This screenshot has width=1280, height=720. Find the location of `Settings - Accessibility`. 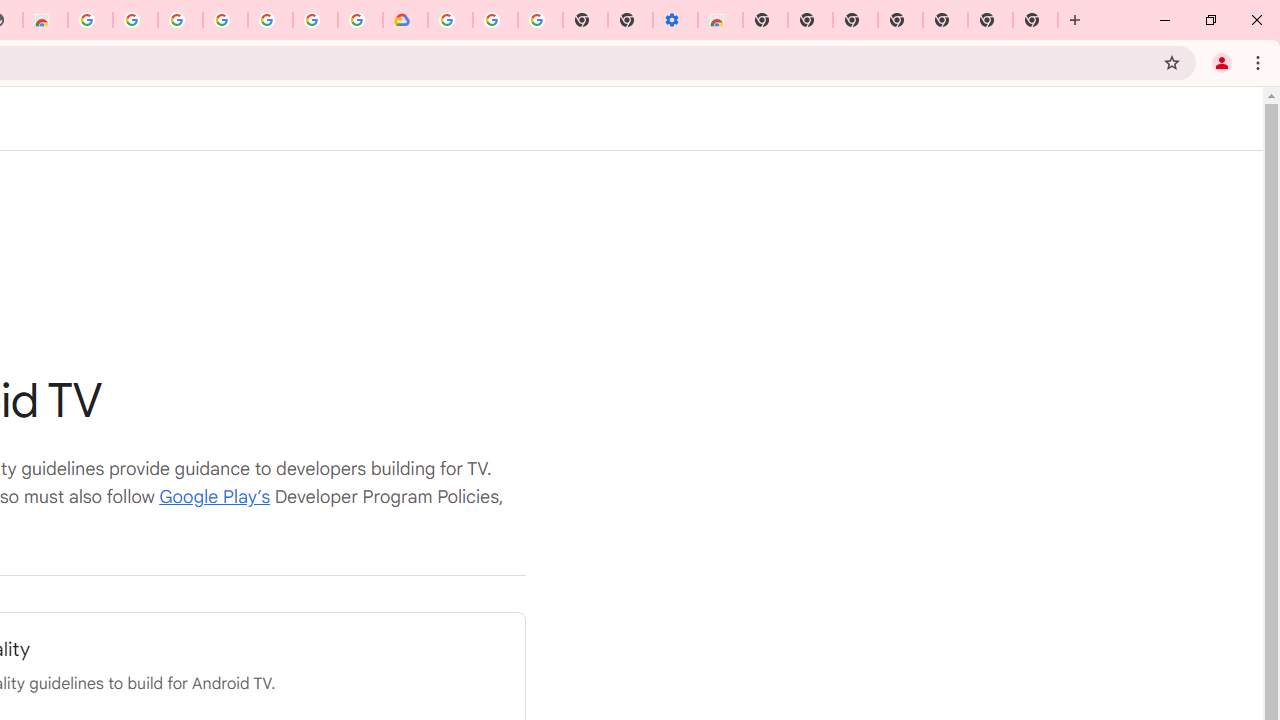

Settings - Accessibility is located at coordinates (674, 20).